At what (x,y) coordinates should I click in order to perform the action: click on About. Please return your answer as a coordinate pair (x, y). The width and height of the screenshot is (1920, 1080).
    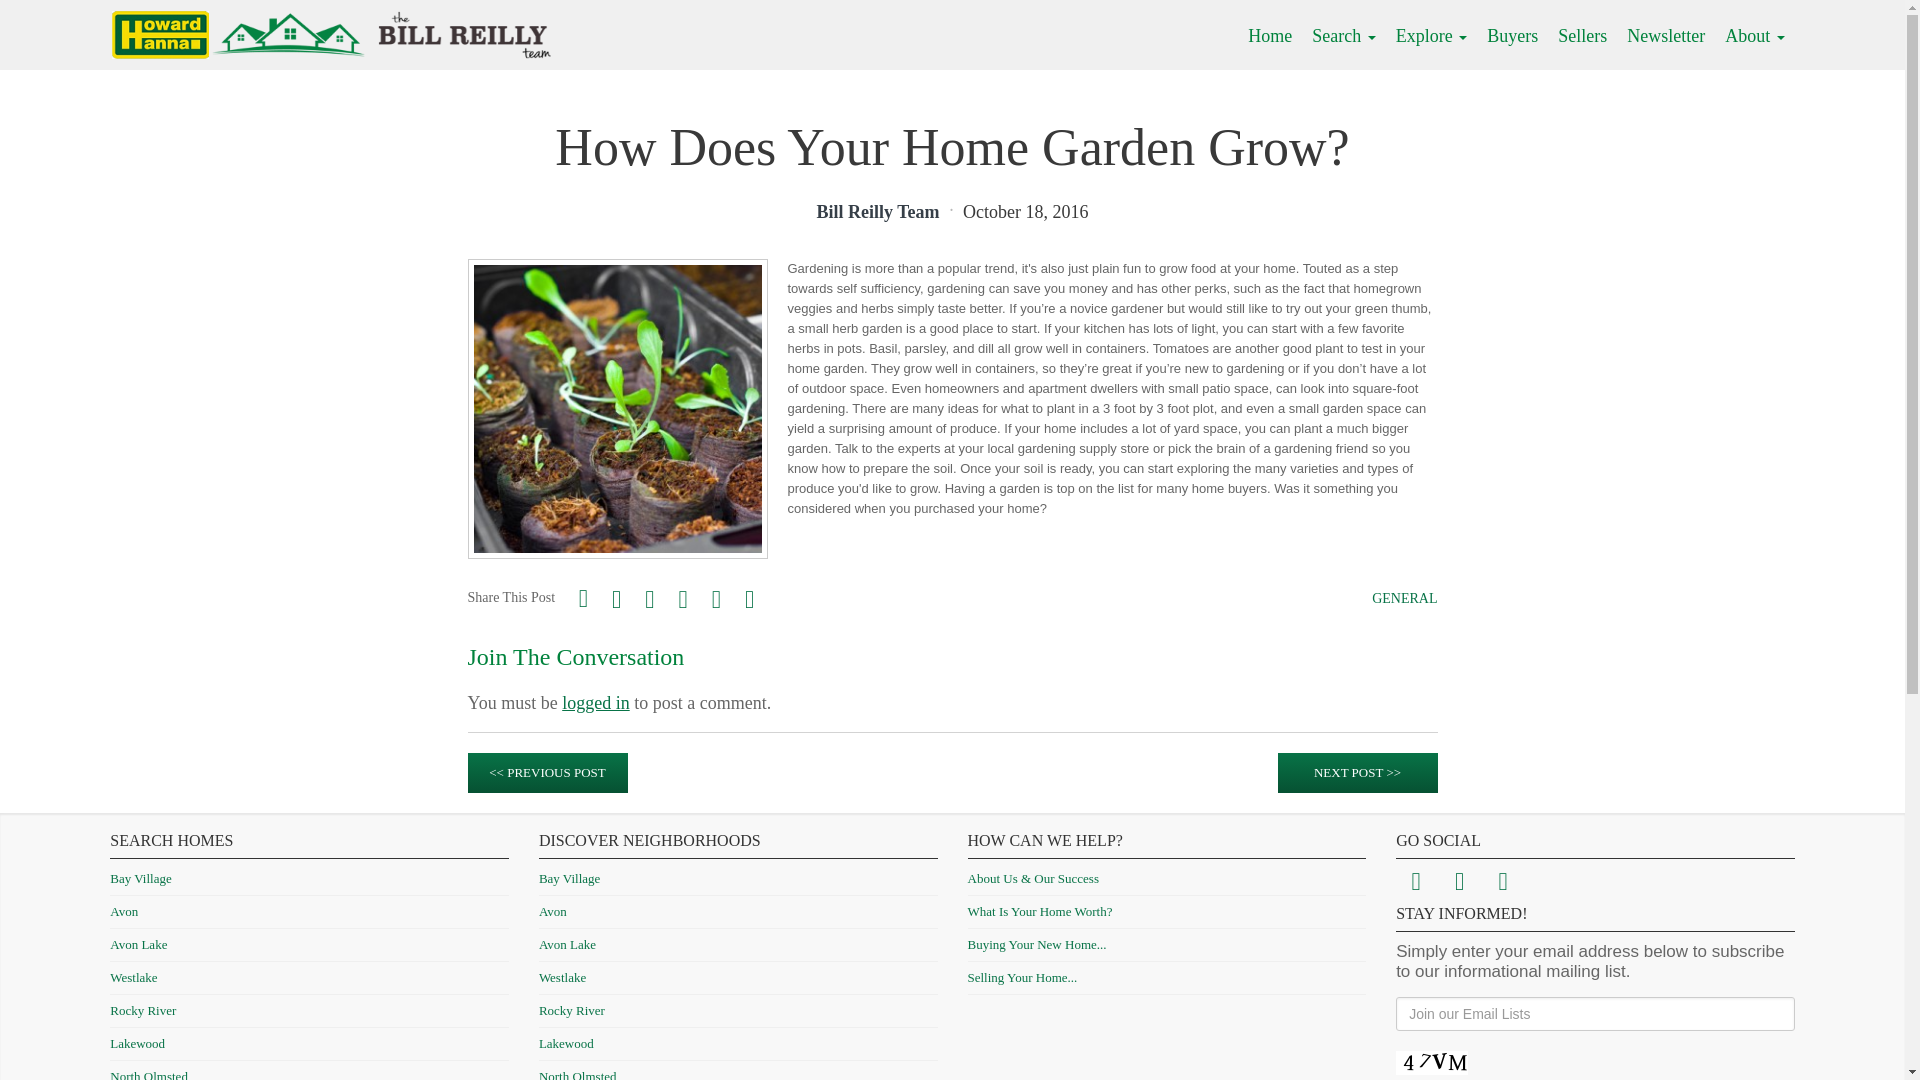
    Looking at the image, I should click on (1754, 35).